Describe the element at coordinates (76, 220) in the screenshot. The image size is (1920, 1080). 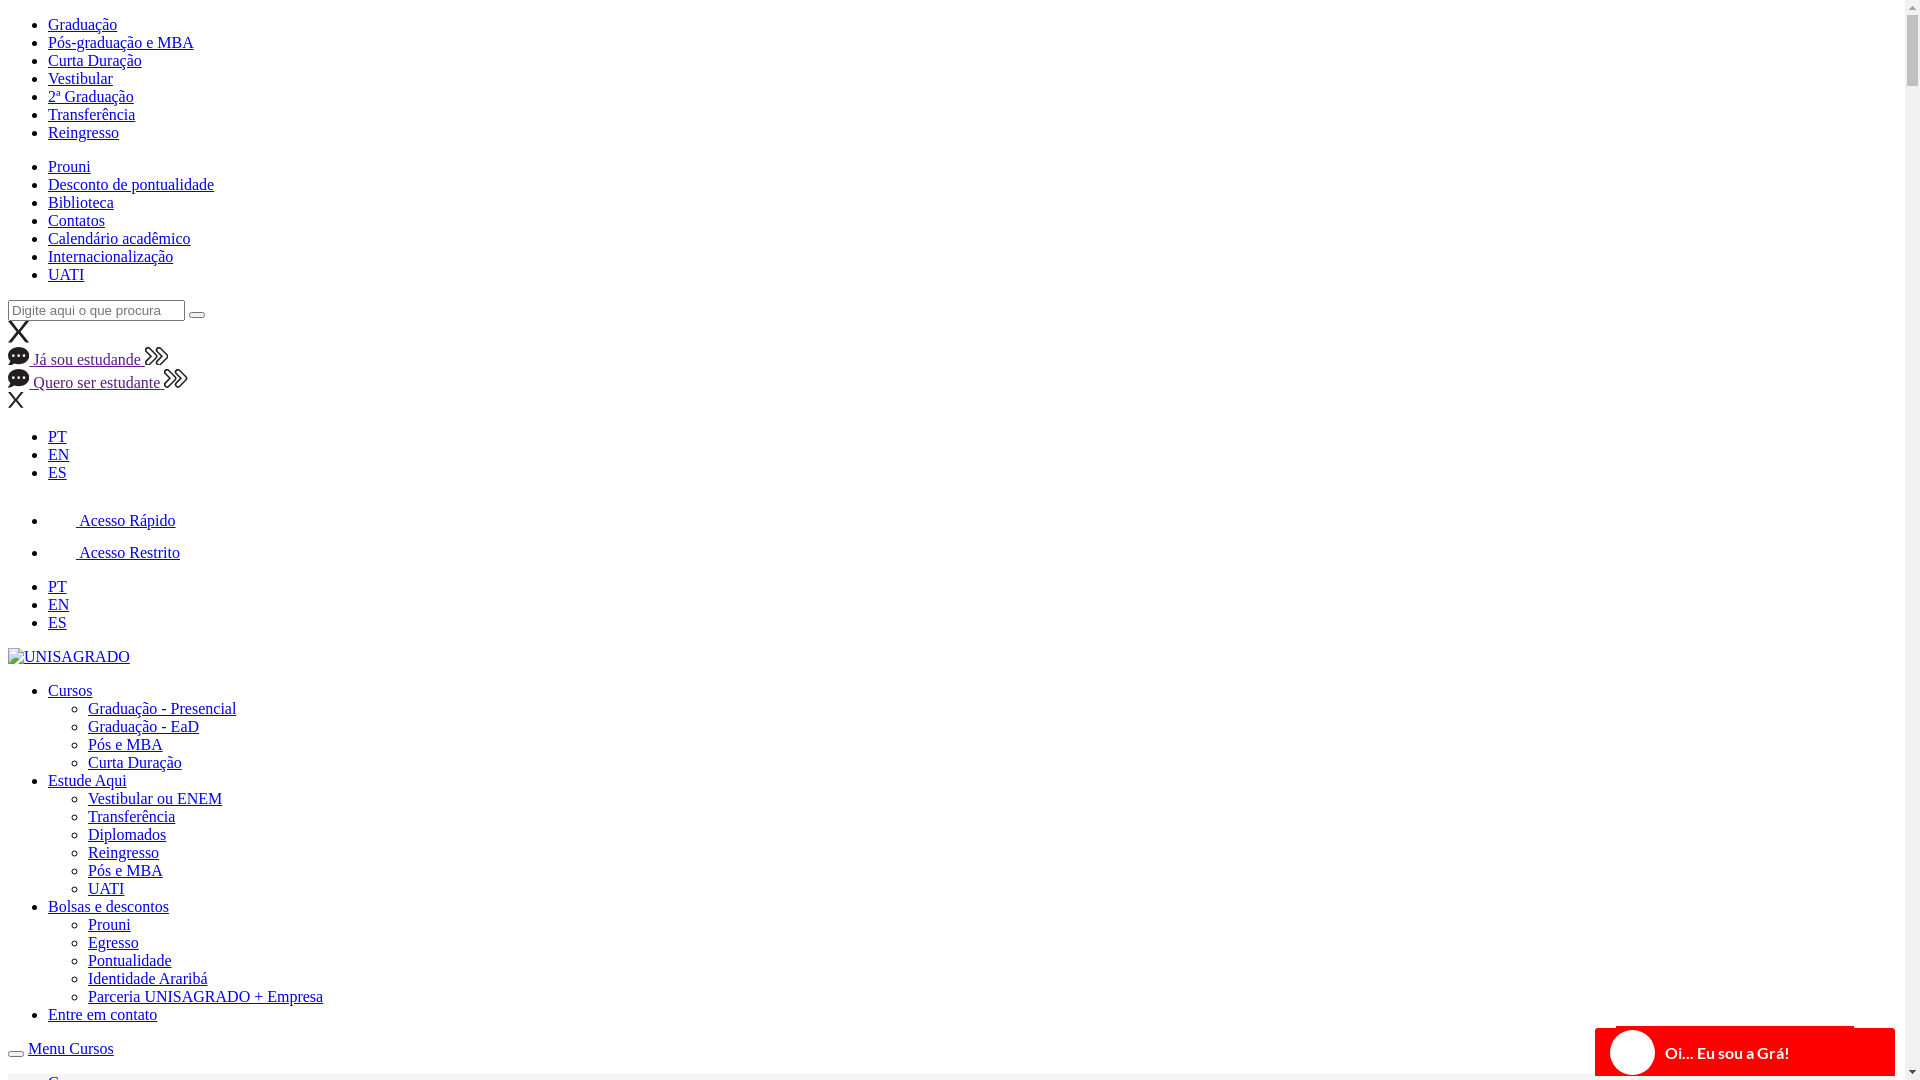
I see `Contatos` at that location.